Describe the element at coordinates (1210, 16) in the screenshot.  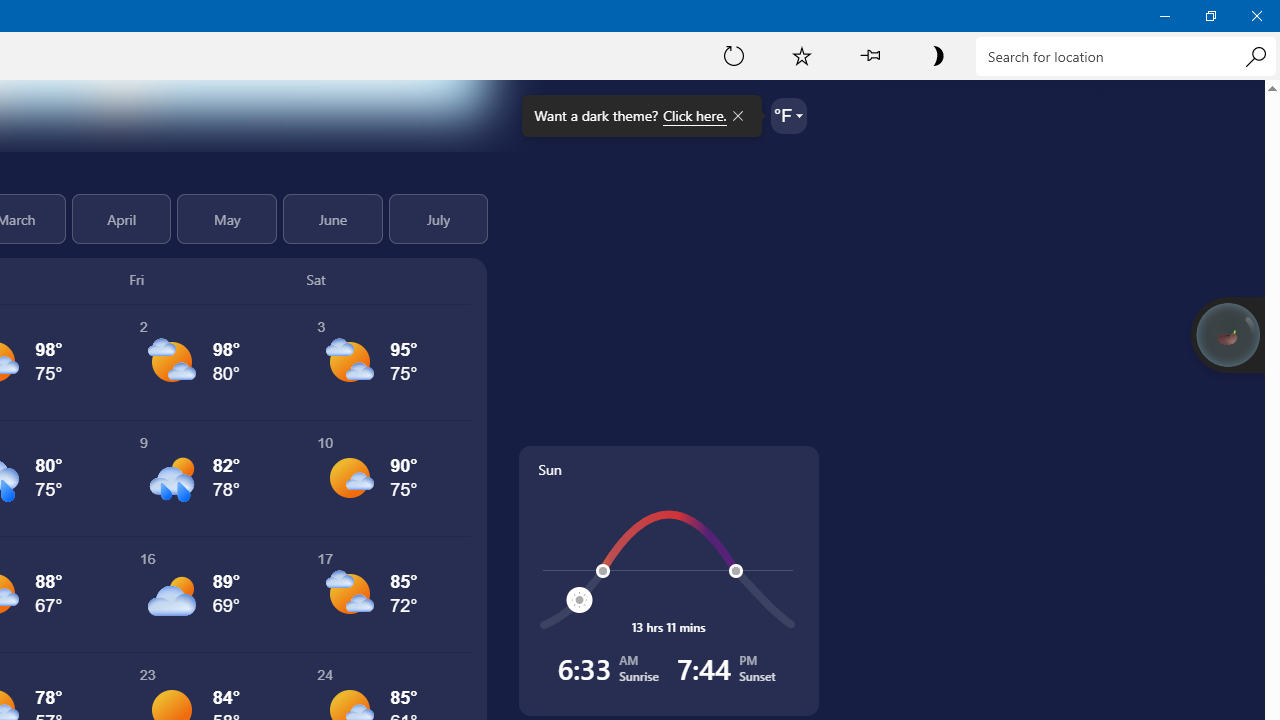
I see `Restore Weather` at that location.